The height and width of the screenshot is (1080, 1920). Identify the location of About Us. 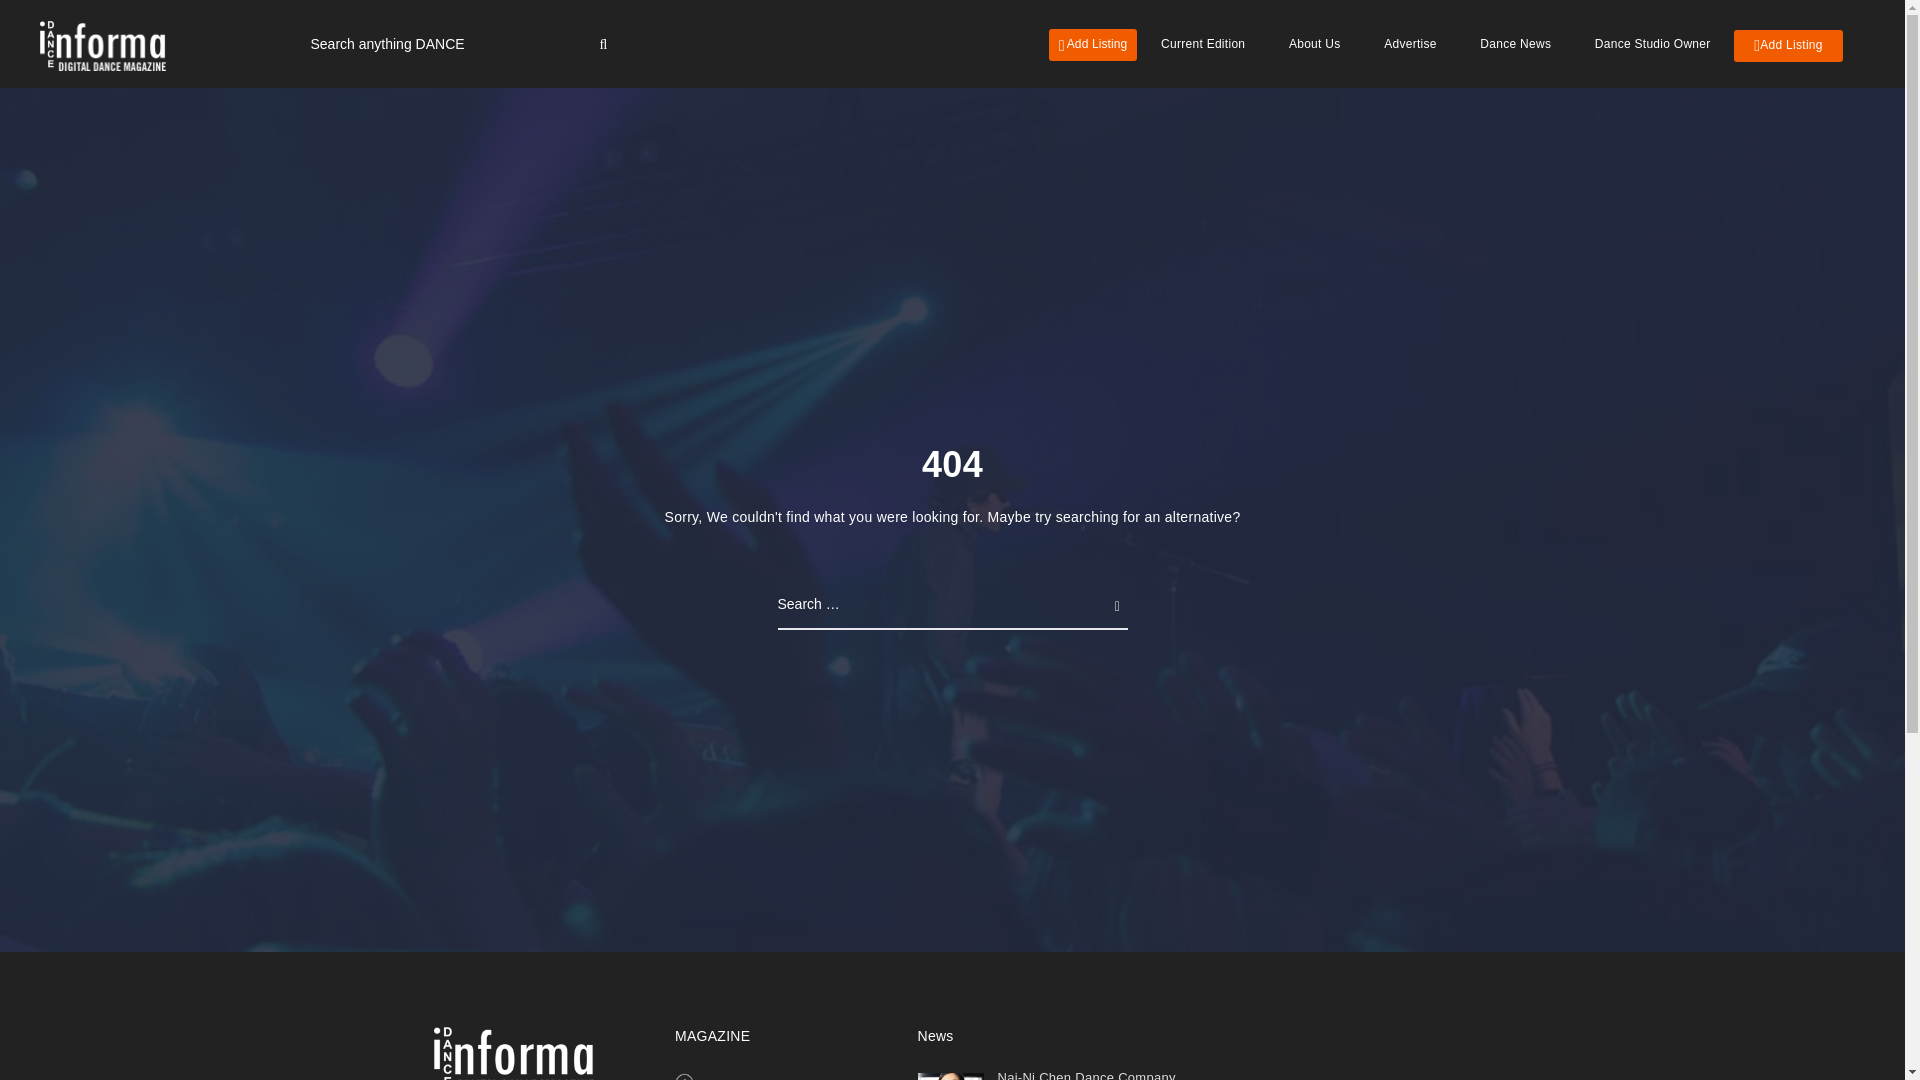
(1315, 44).